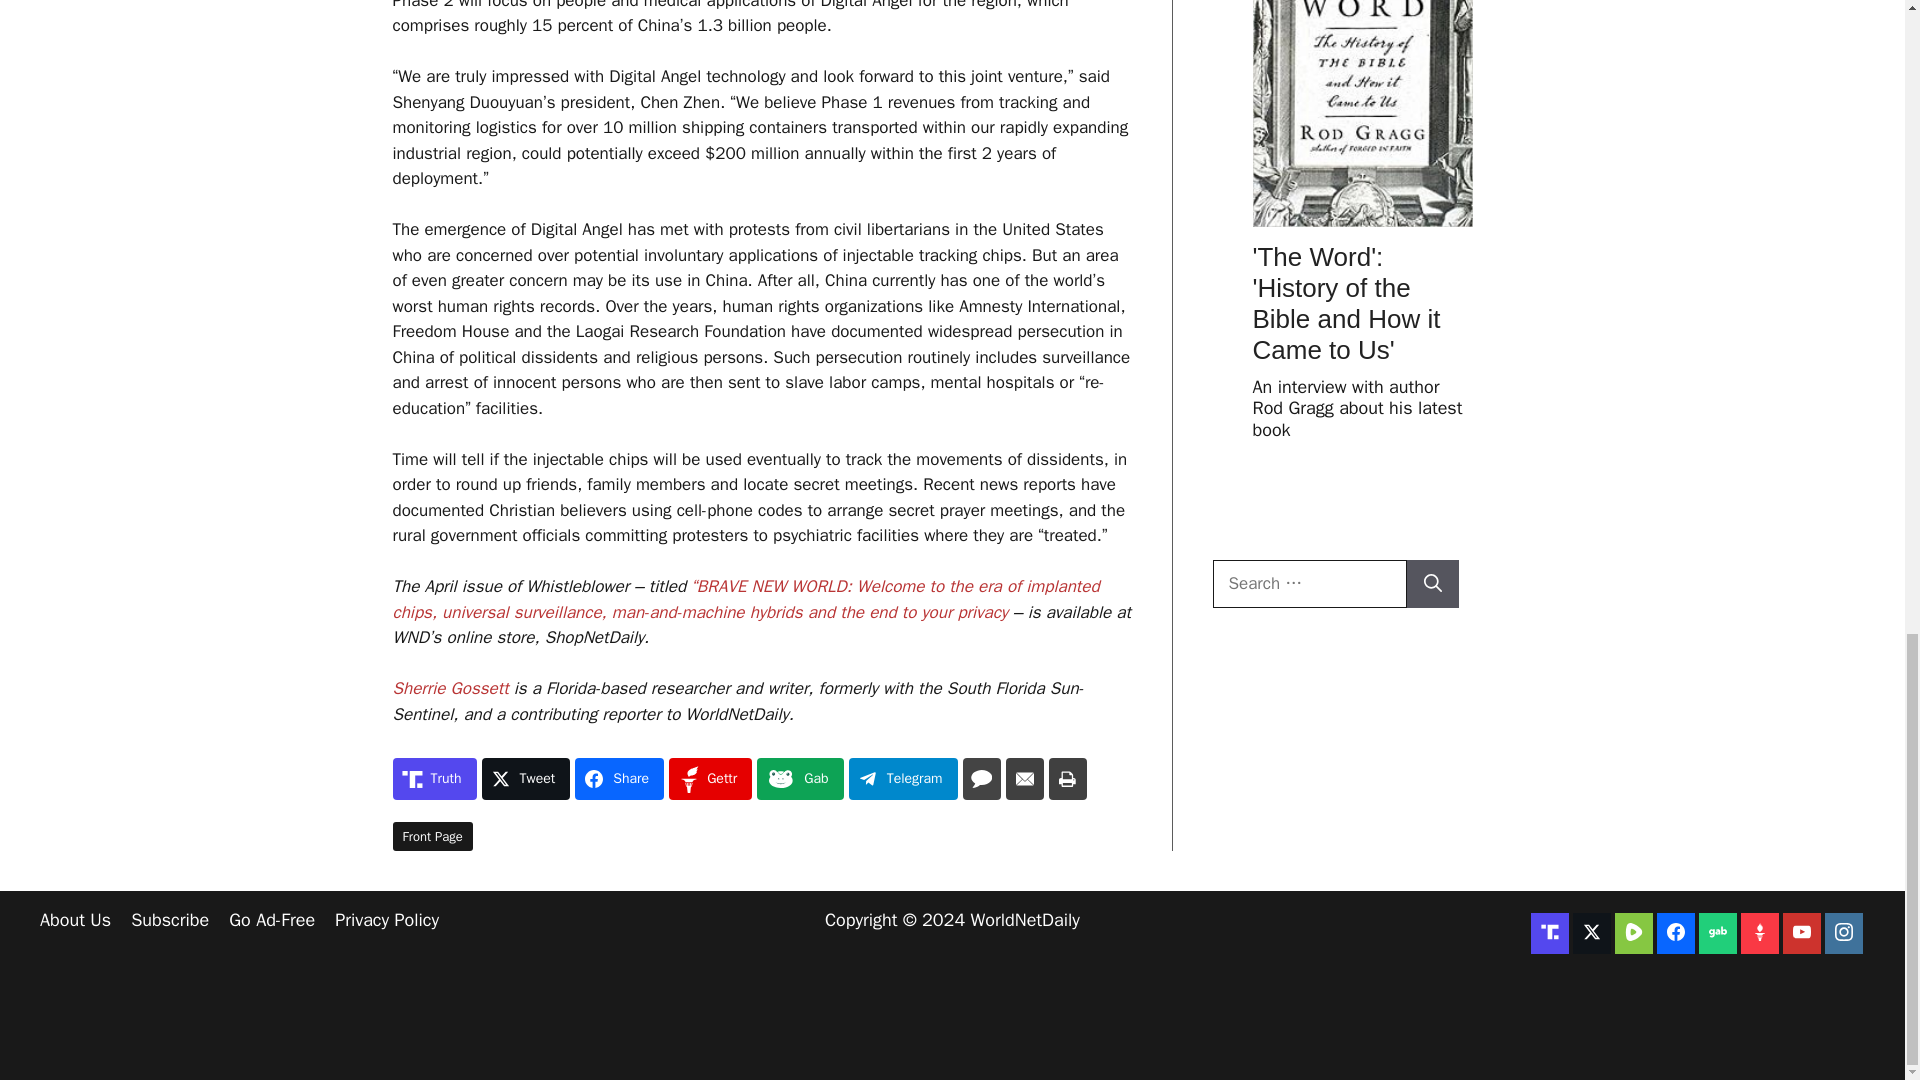 The height and width of the screenshot is (1080, 1920). Describe the element at coordinates (619, 779) in the screenshot. I see `Share on Share` at that location.